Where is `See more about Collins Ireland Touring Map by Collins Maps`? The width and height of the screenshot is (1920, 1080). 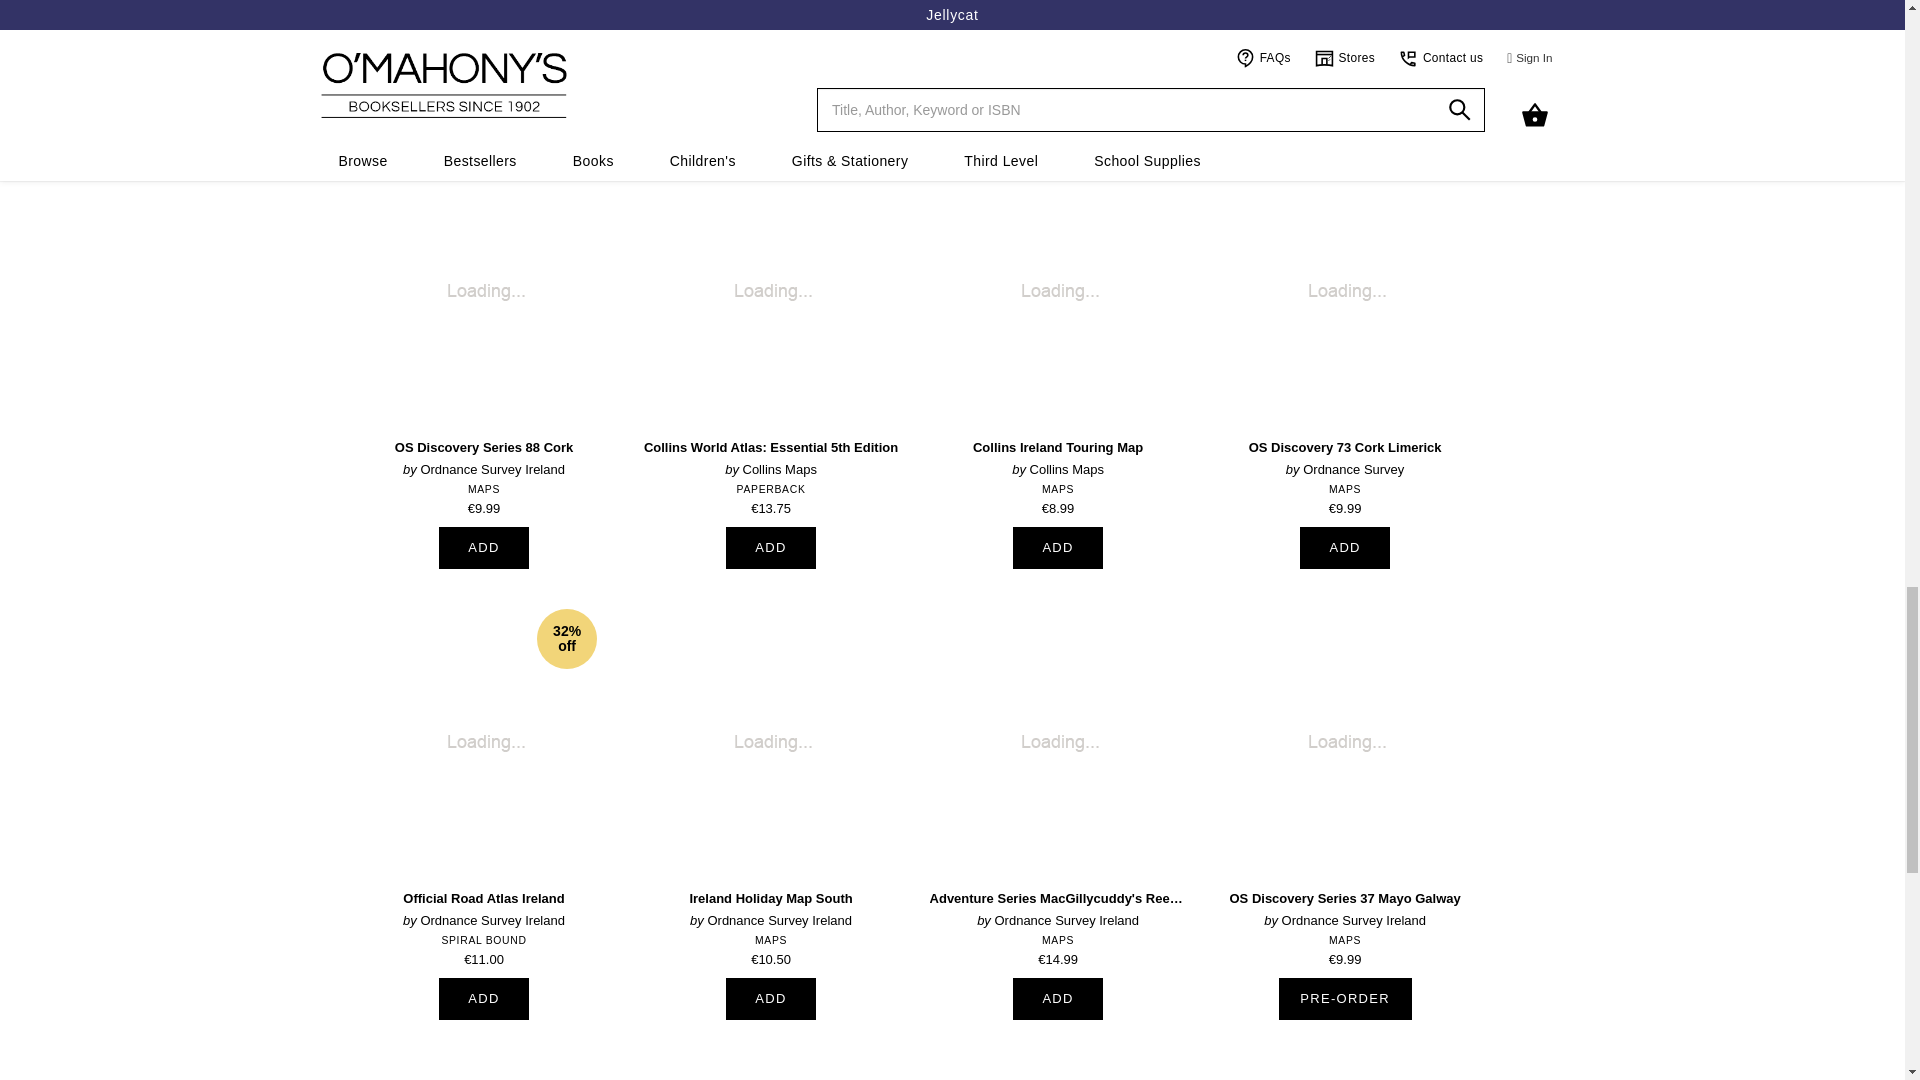
See more about Collins Ireland Touring Map by Collins Maps is located at coordinates (1058, 328).